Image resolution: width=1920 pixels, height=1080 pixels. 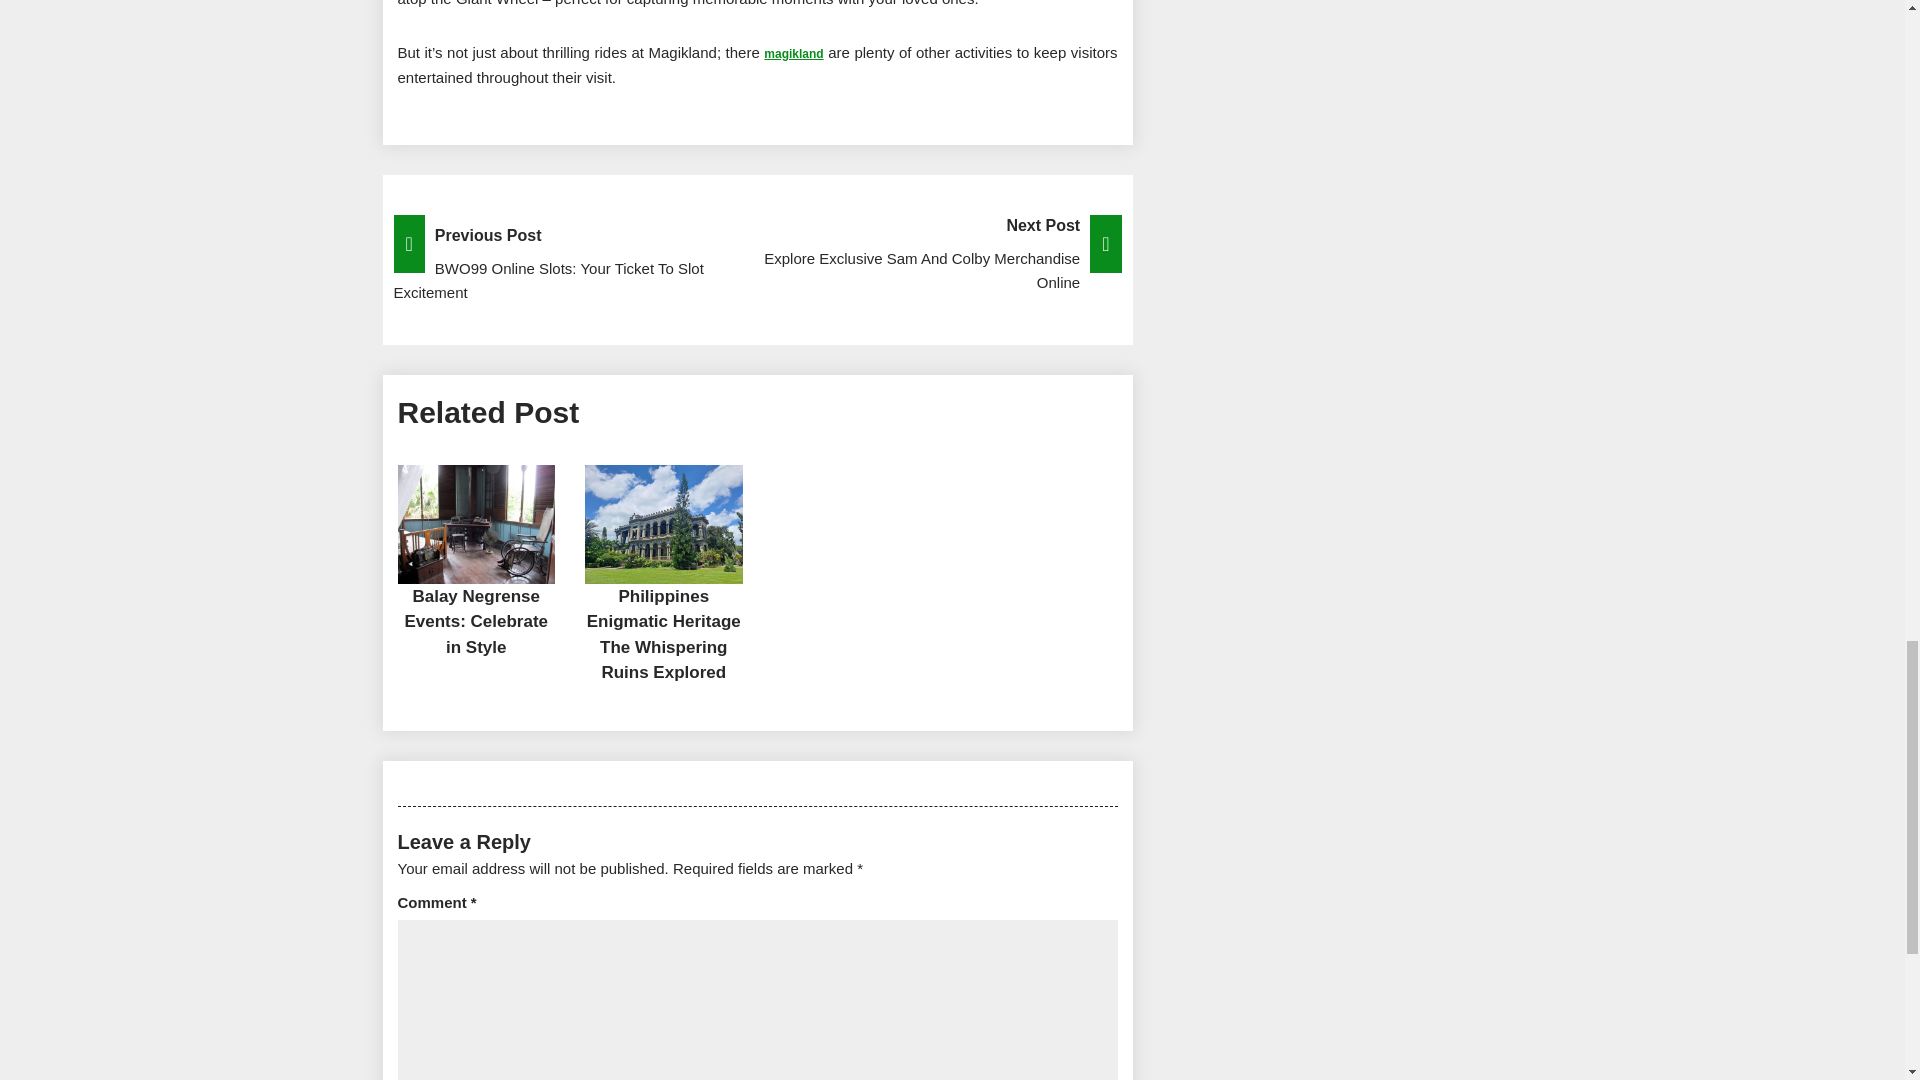 I want to click on magikland, so click(x=664, y=634).